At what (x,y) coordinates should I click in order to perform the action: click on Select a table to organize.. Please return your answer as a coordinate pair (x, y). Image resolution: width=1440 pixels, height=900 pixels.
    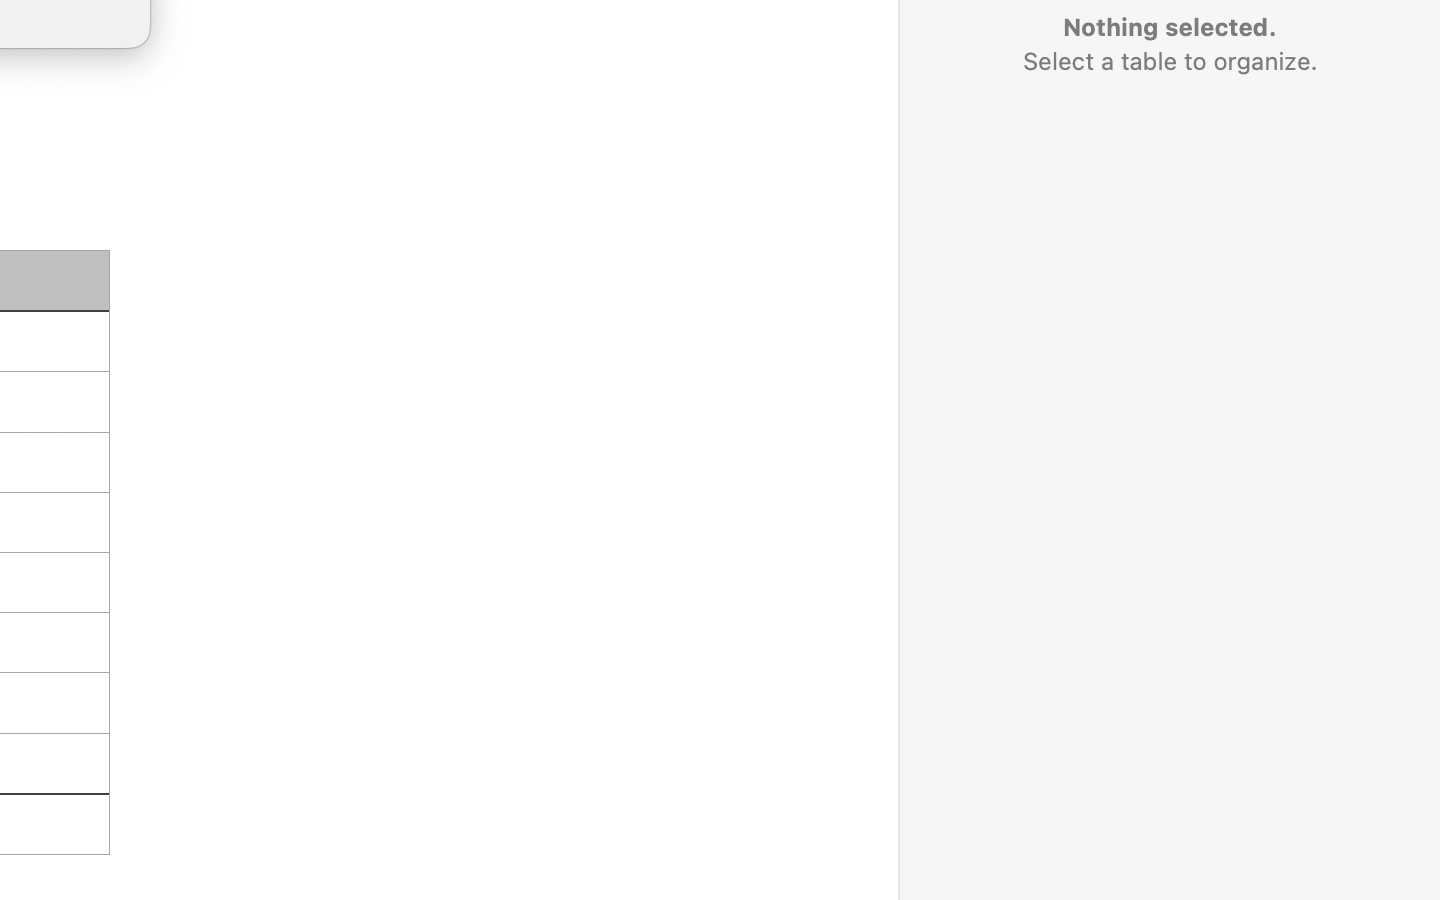
    Looking at the image, I should click on (1169, 61).